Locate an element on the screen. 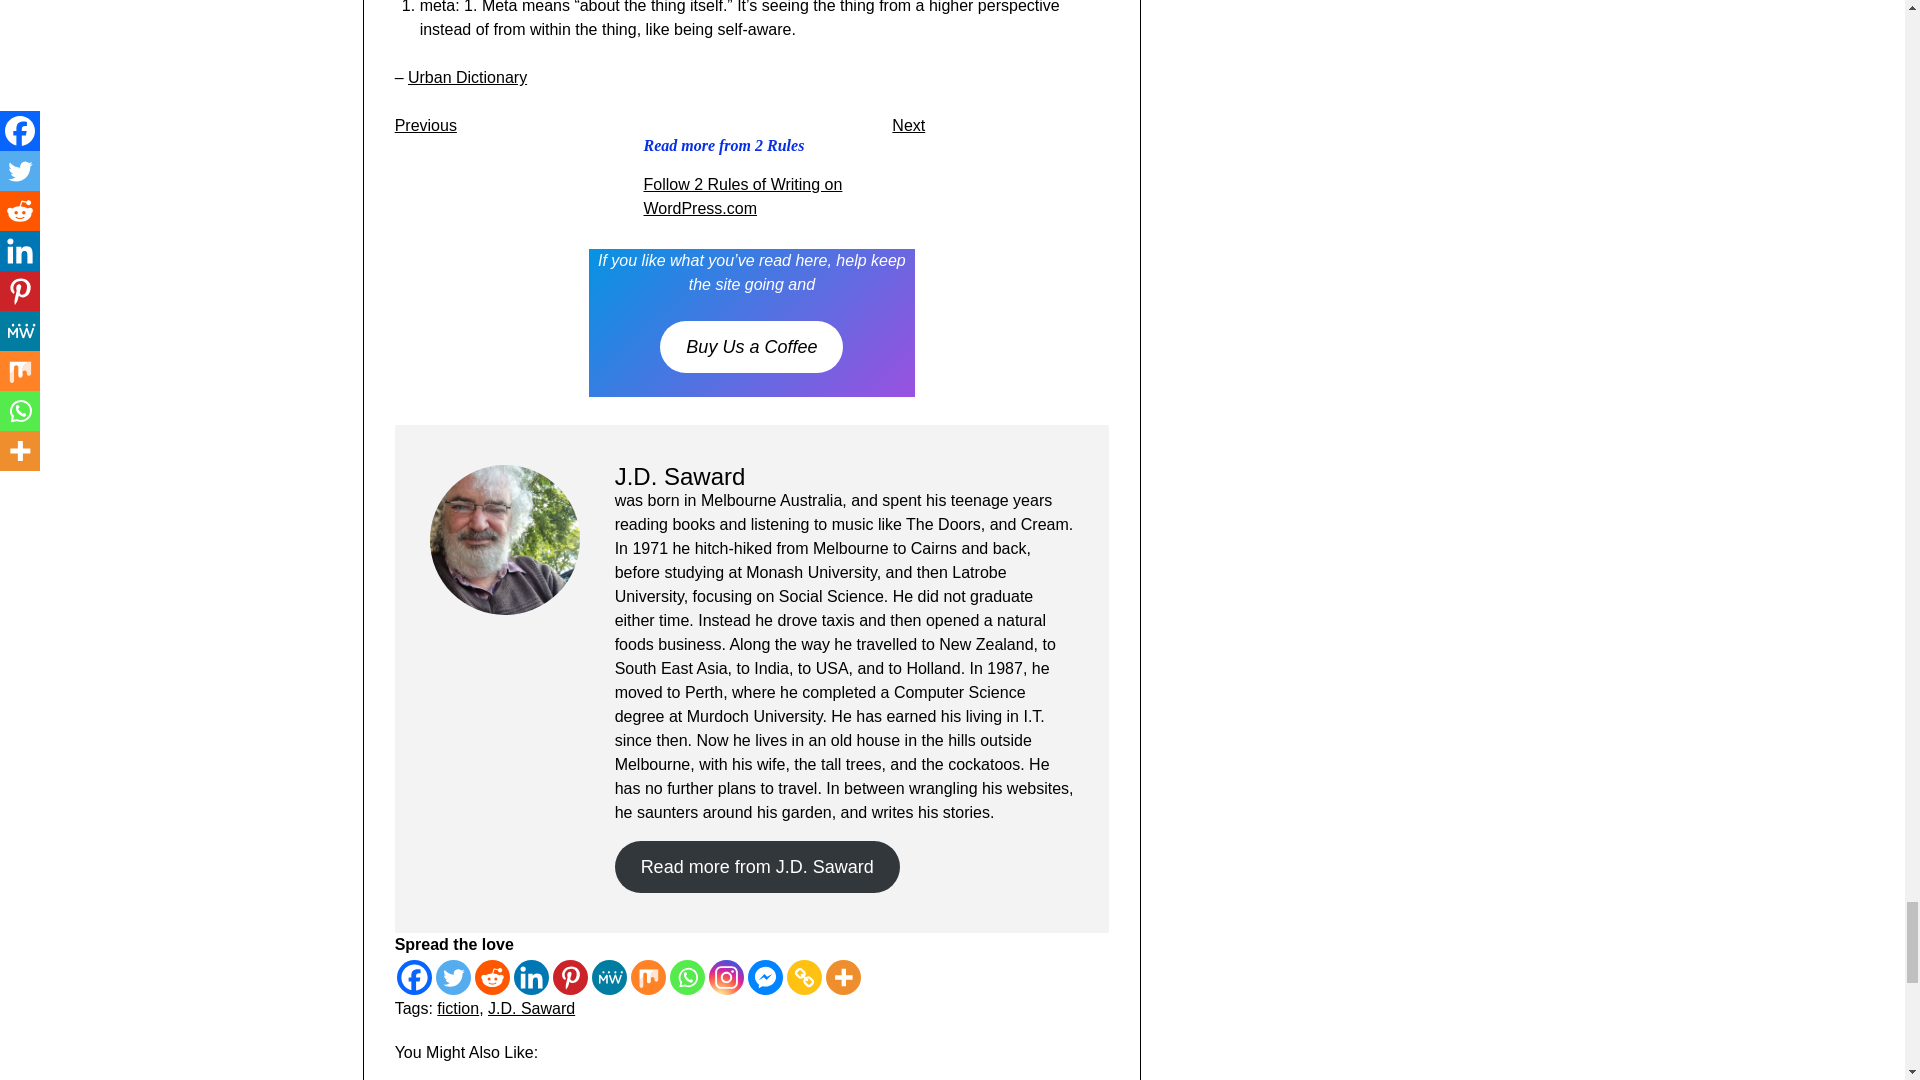 The width and height of the screenshot is (1920, 1080). Reddit is located at coordinates (492, 977).